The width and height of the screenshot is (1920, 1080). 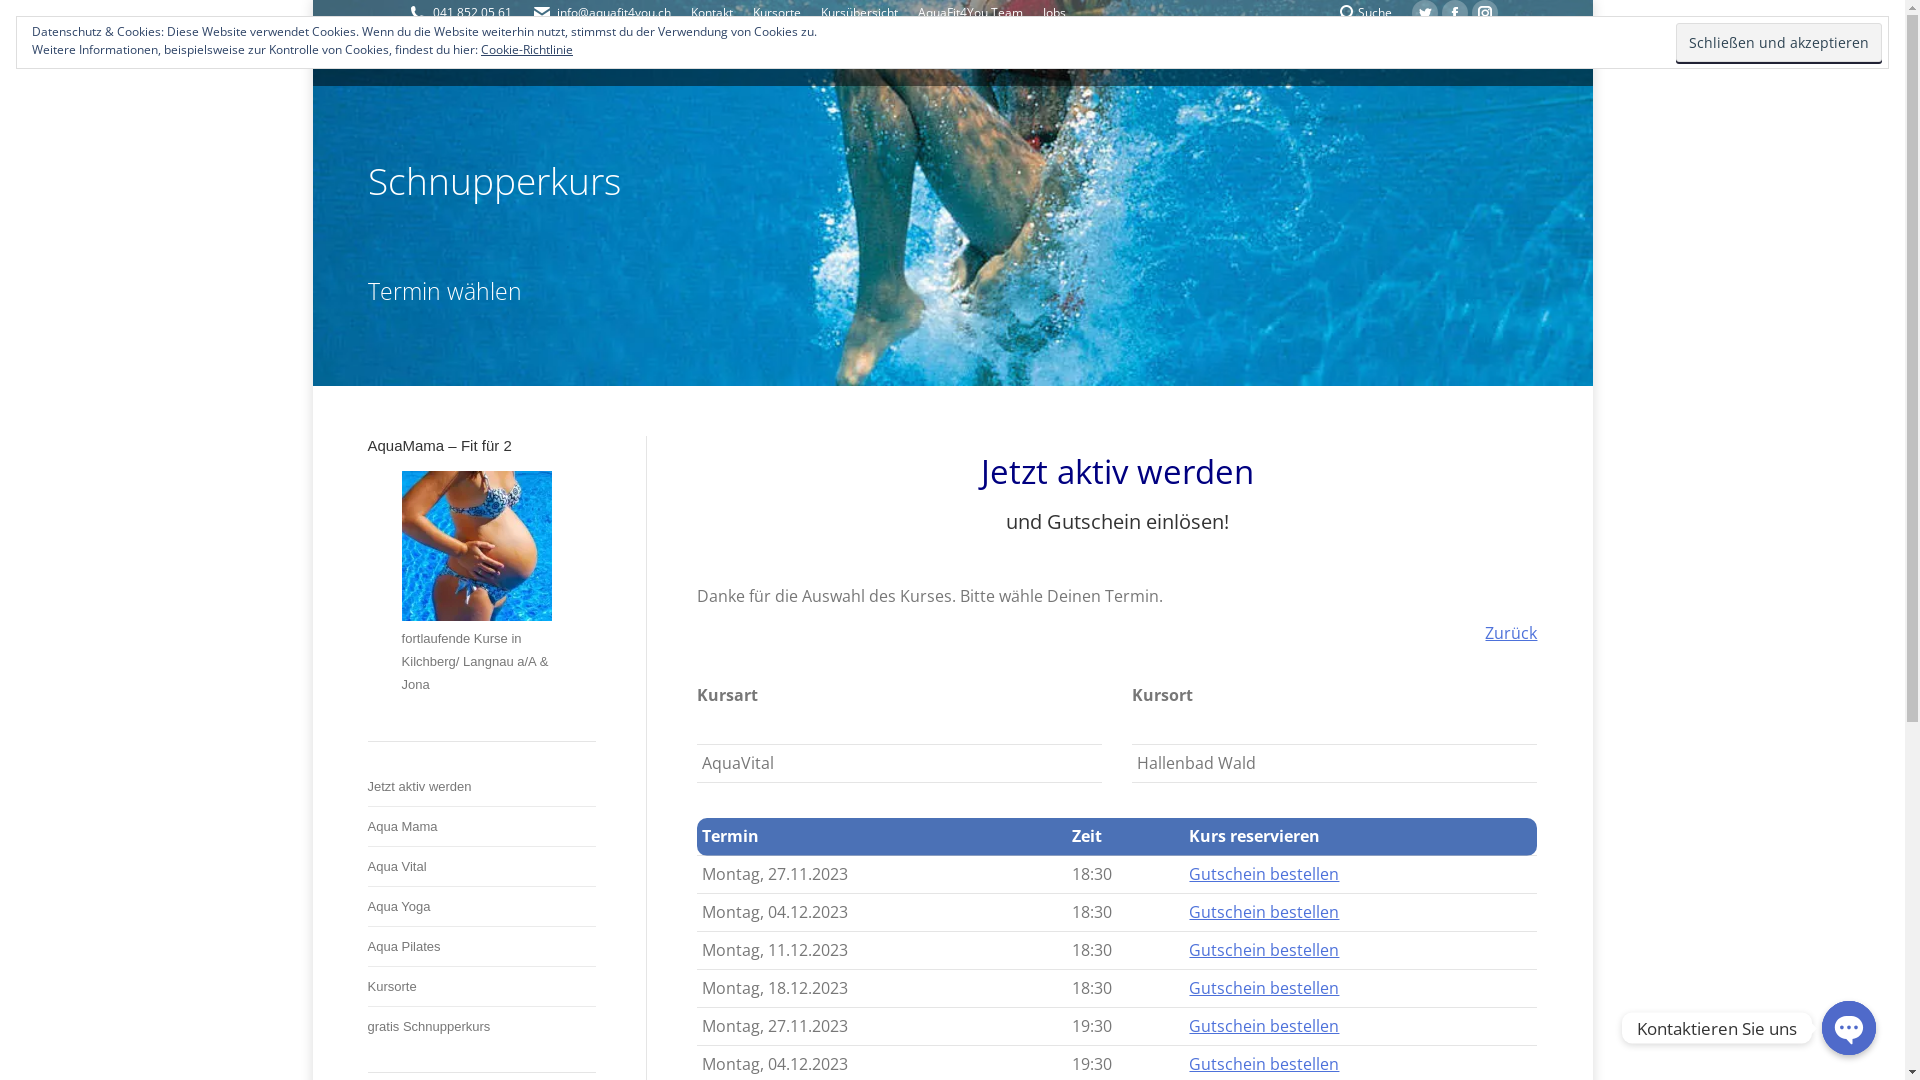 I want to click on Aqua Mama, so click(x=403, y=827).